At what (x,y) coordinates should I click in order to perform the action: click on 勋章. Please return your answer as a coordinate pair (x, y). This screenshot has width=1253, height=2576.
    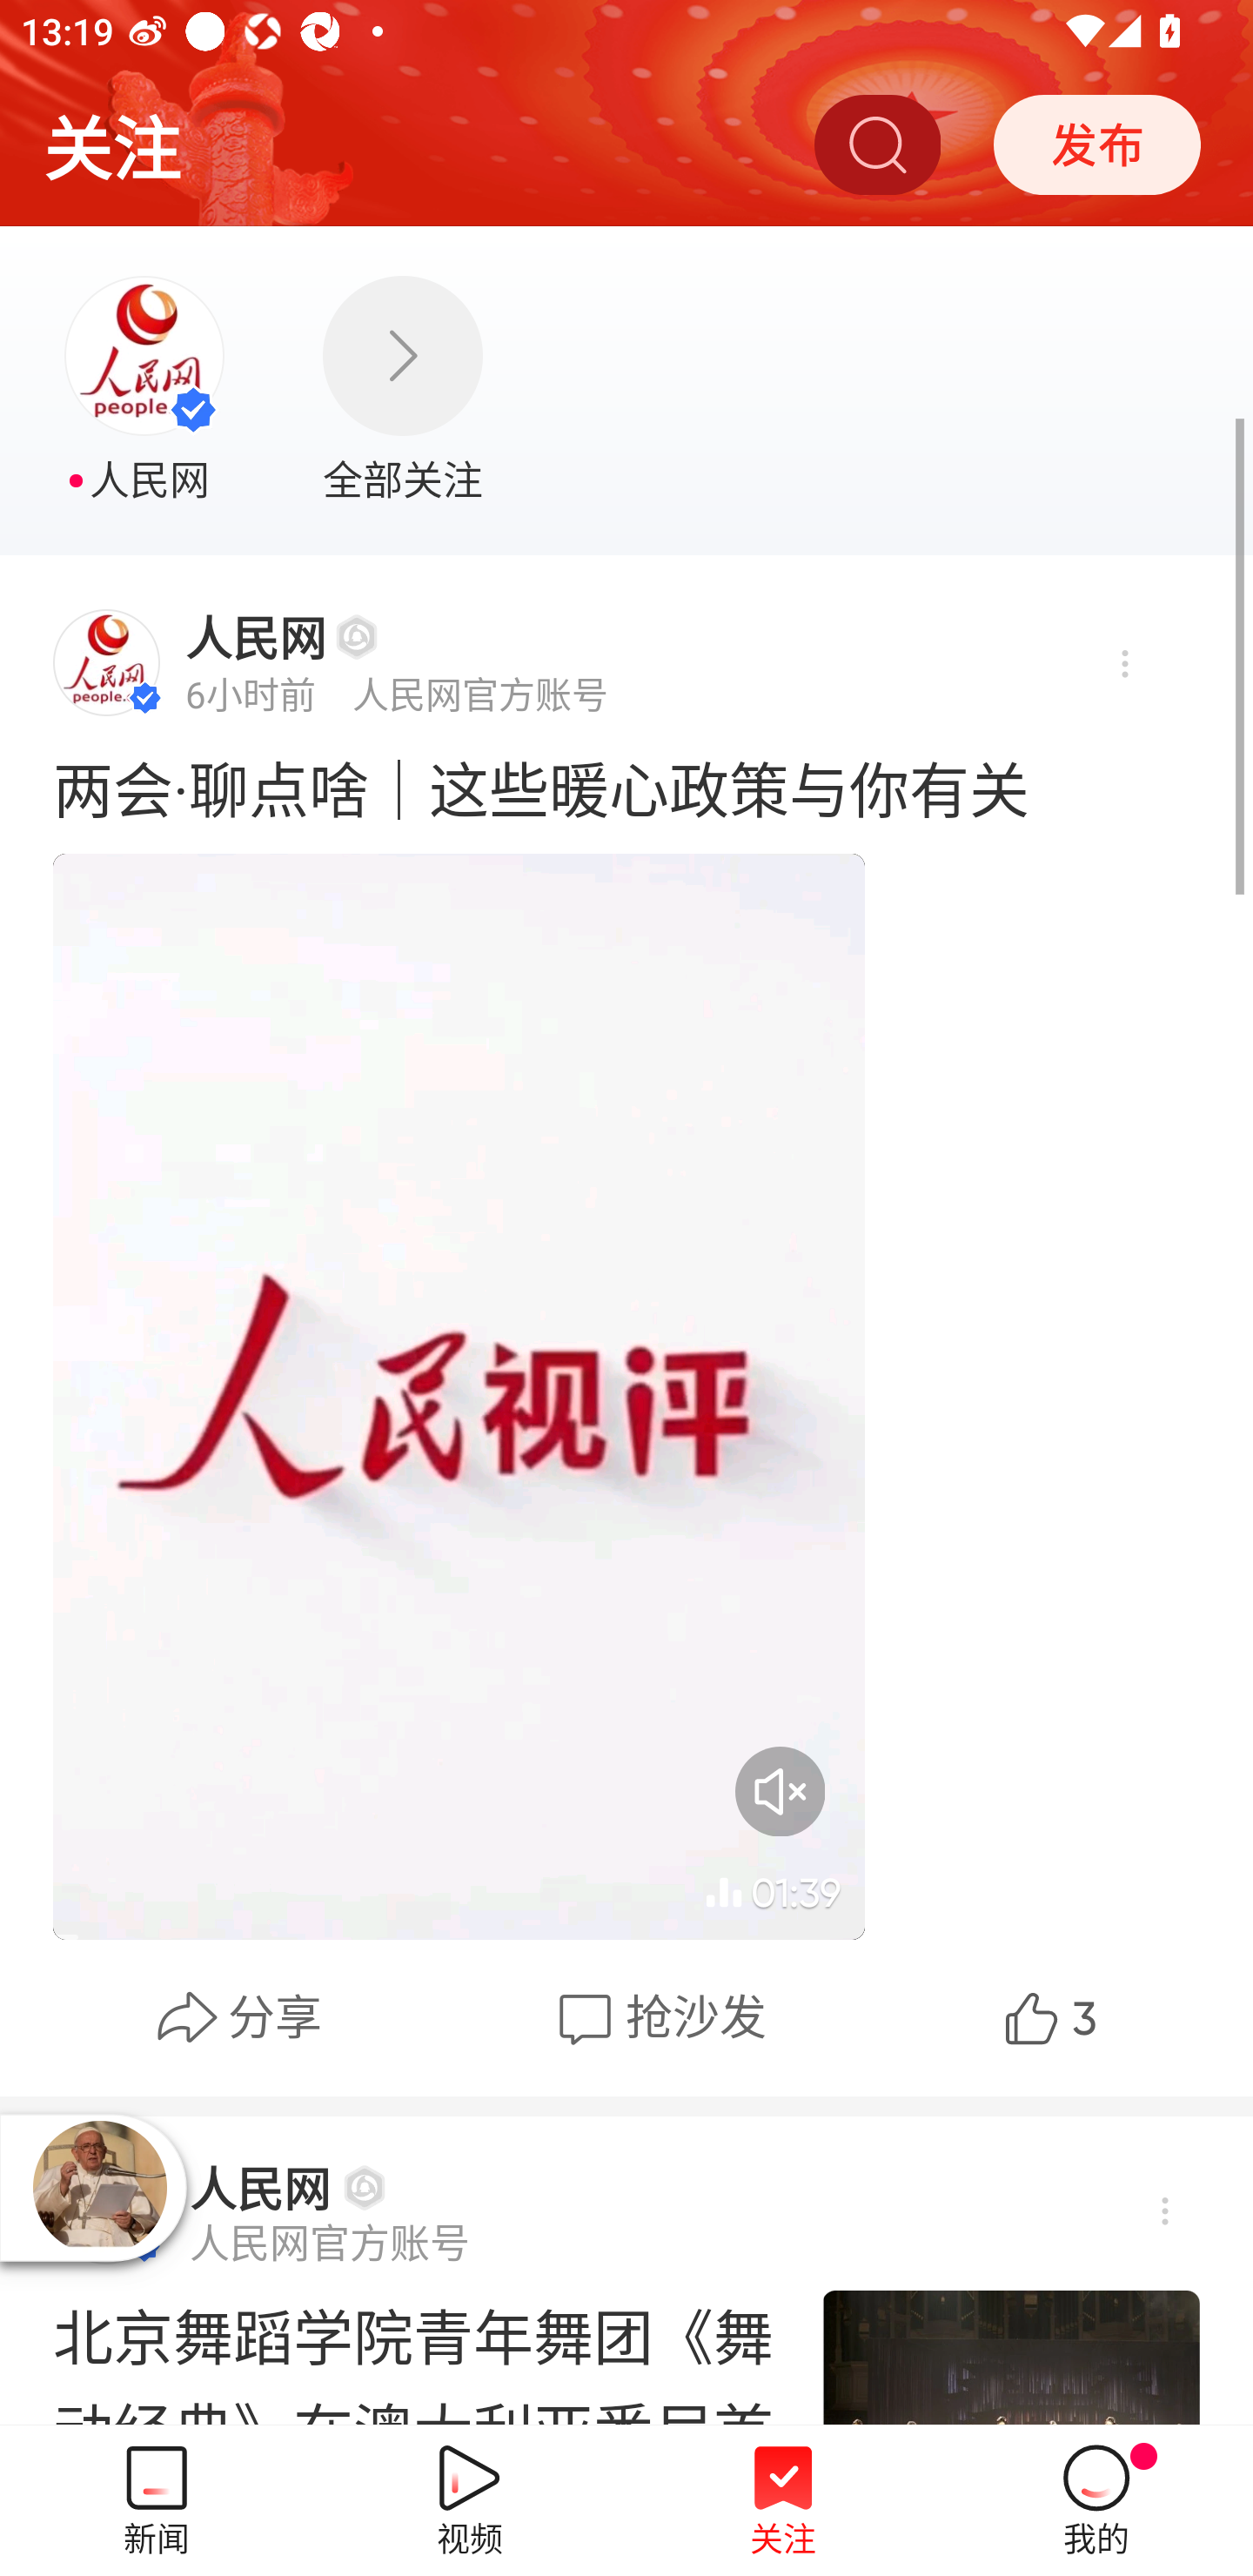
    Looking at the image, I should click on (364, 2186).